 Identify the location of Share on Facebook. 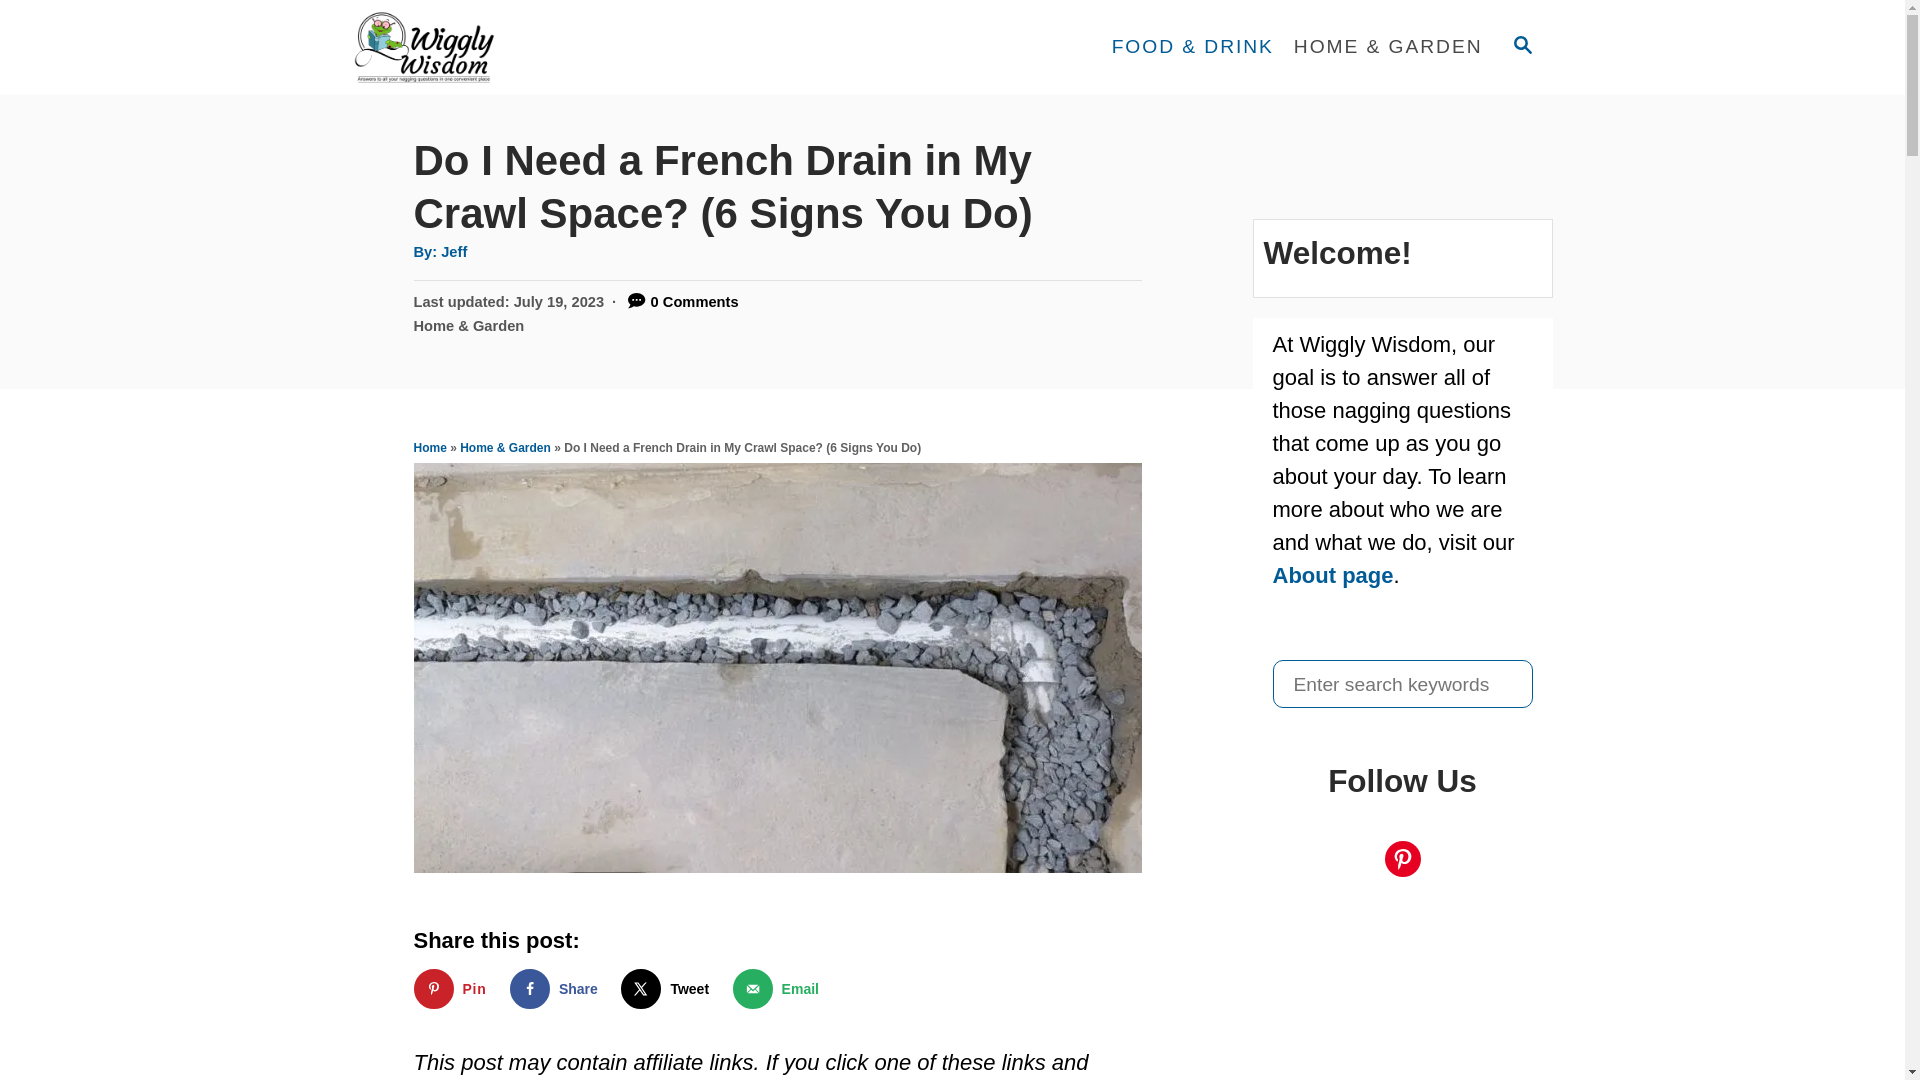
(558, 988).